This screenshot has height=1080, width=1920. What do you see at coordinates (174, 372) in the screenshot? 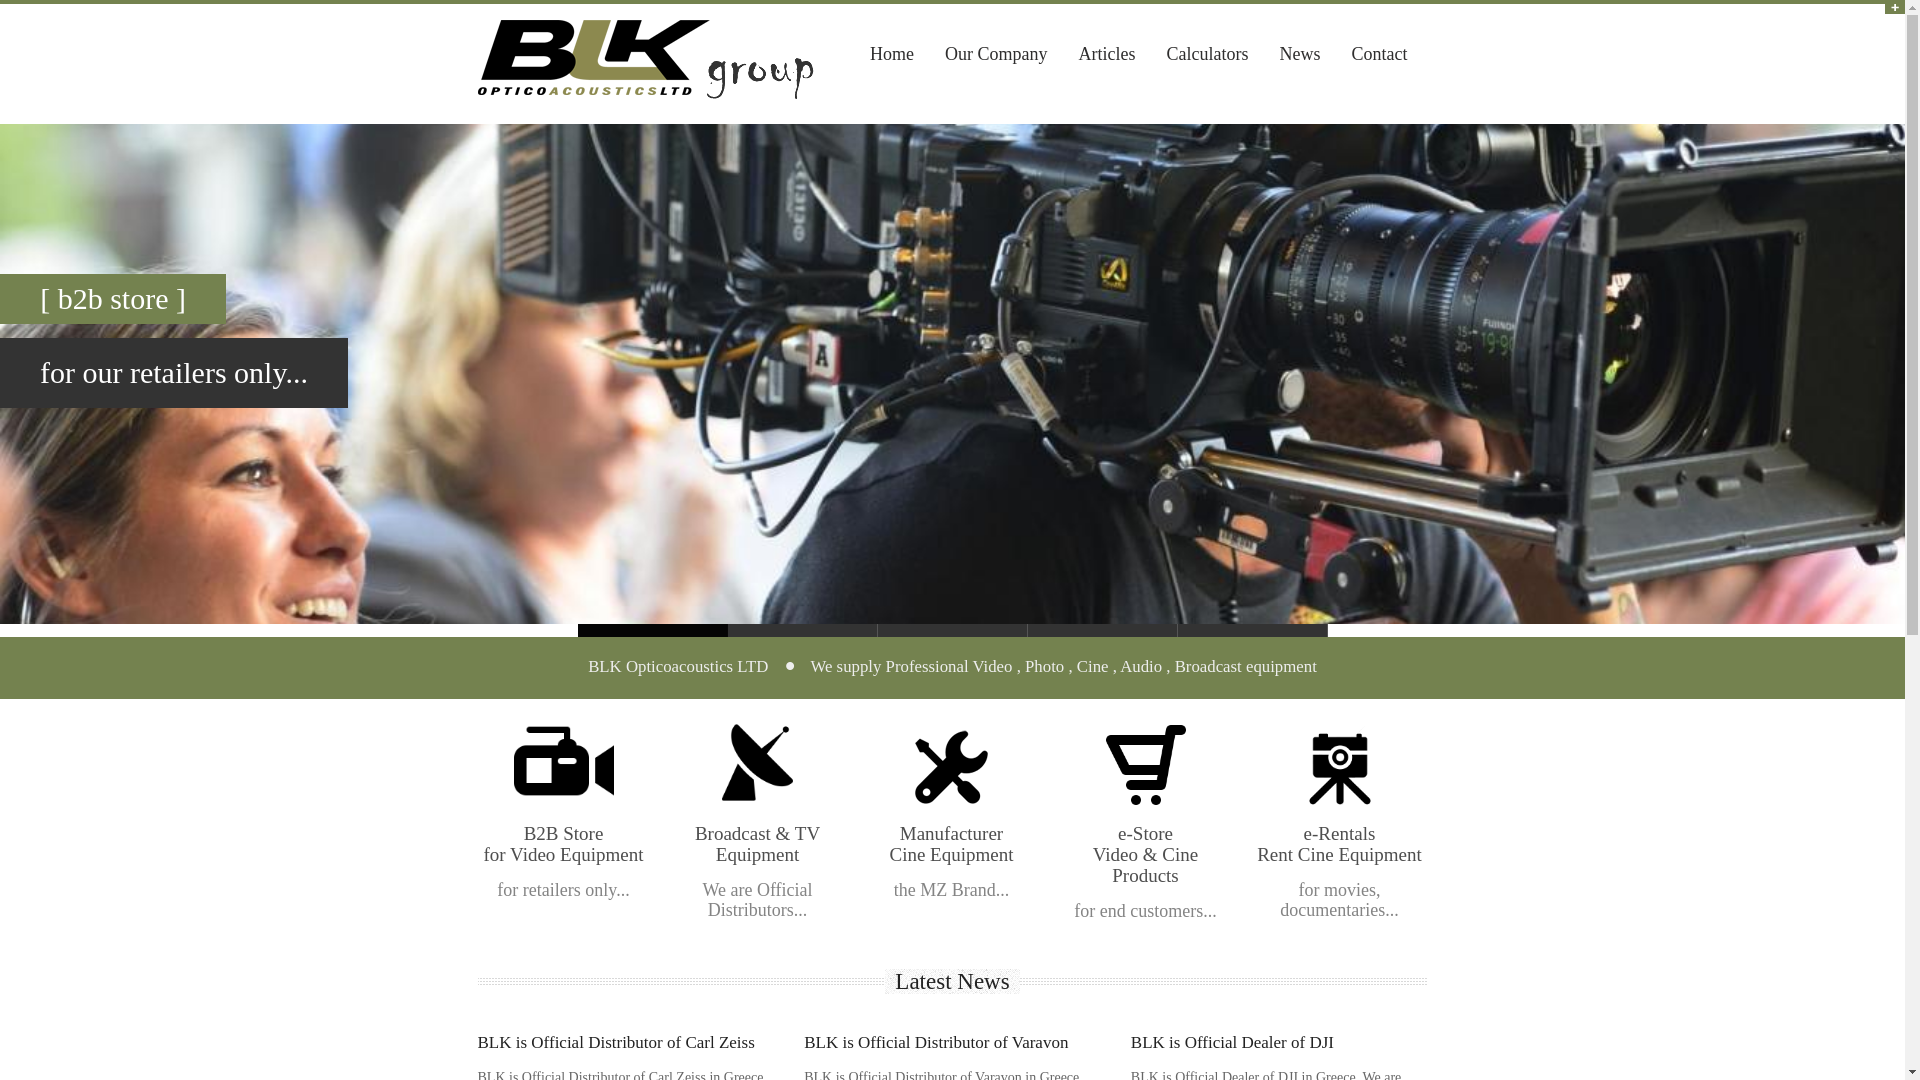
I see `for our retailers only...` at bounding box center [174, 372].